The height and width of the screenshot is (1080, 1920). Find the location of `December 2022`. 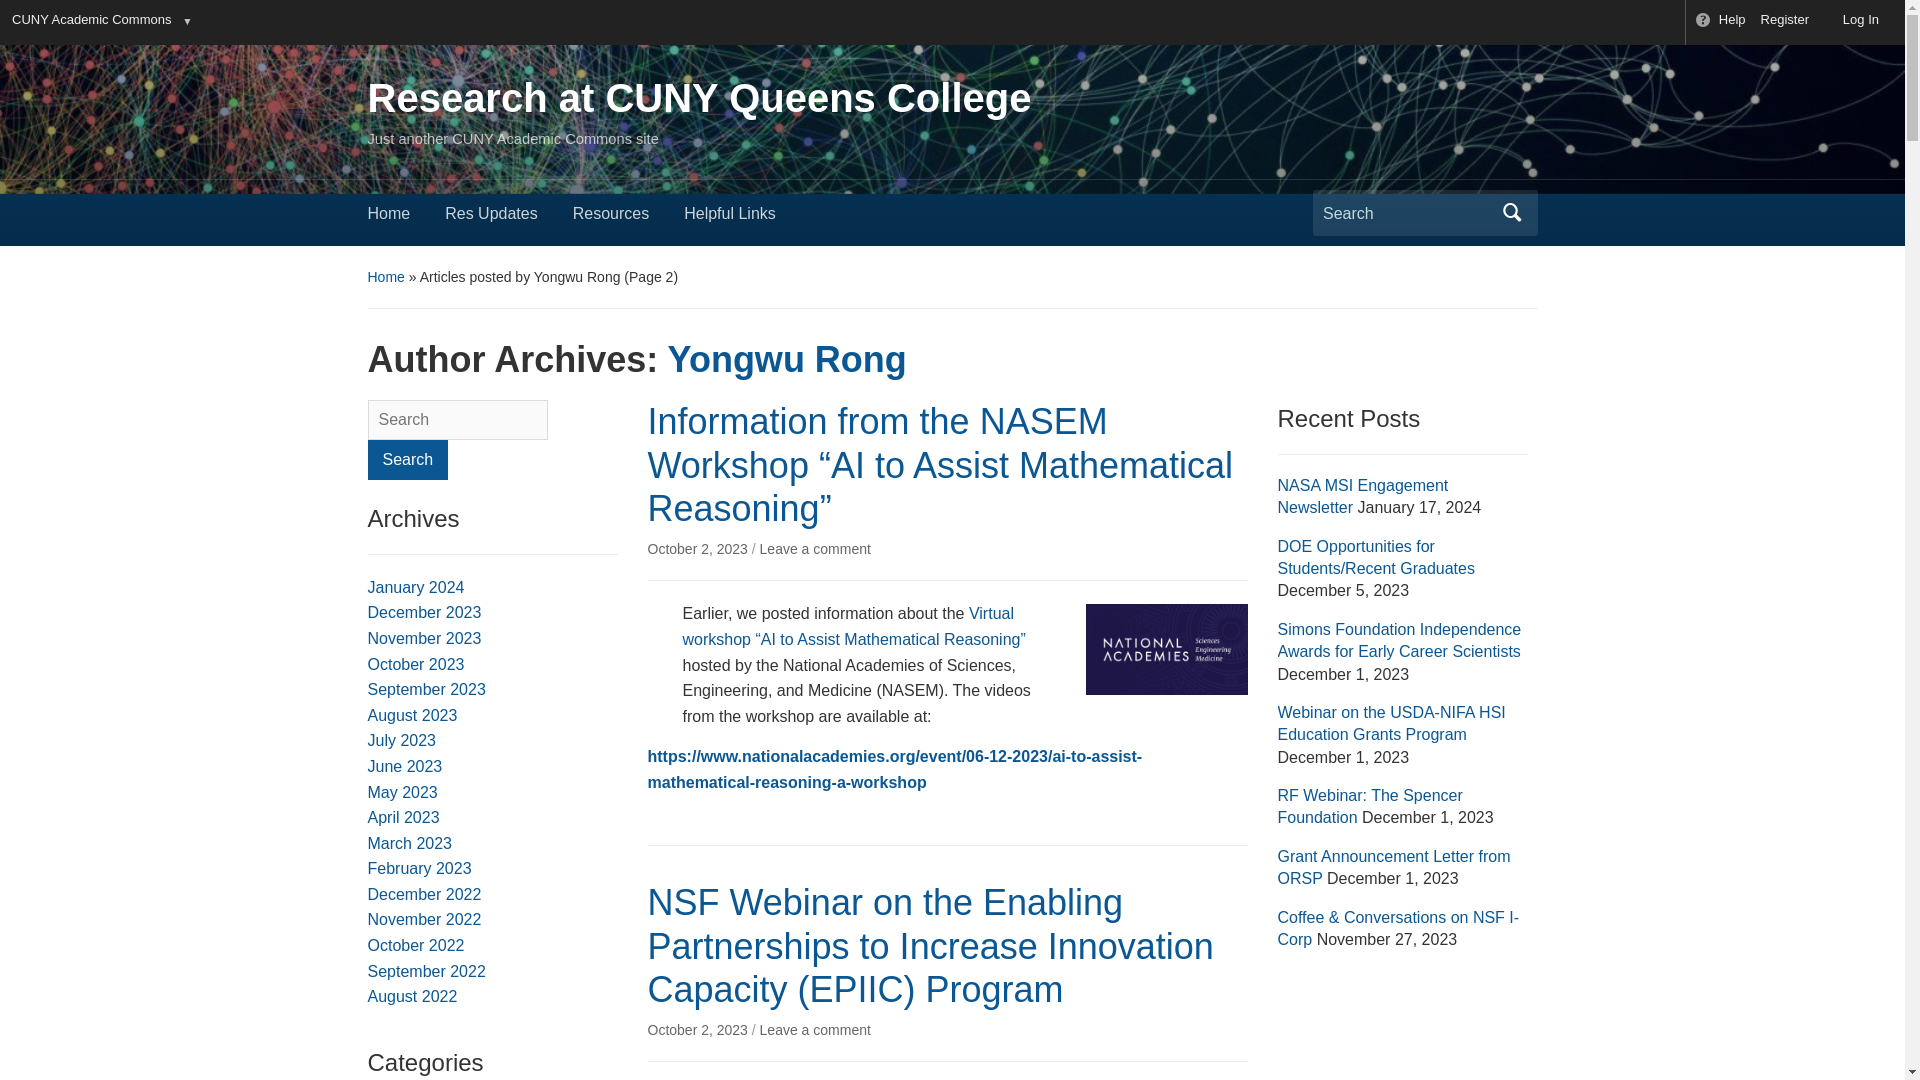

December 2022 is located at coordinates (424, 894).